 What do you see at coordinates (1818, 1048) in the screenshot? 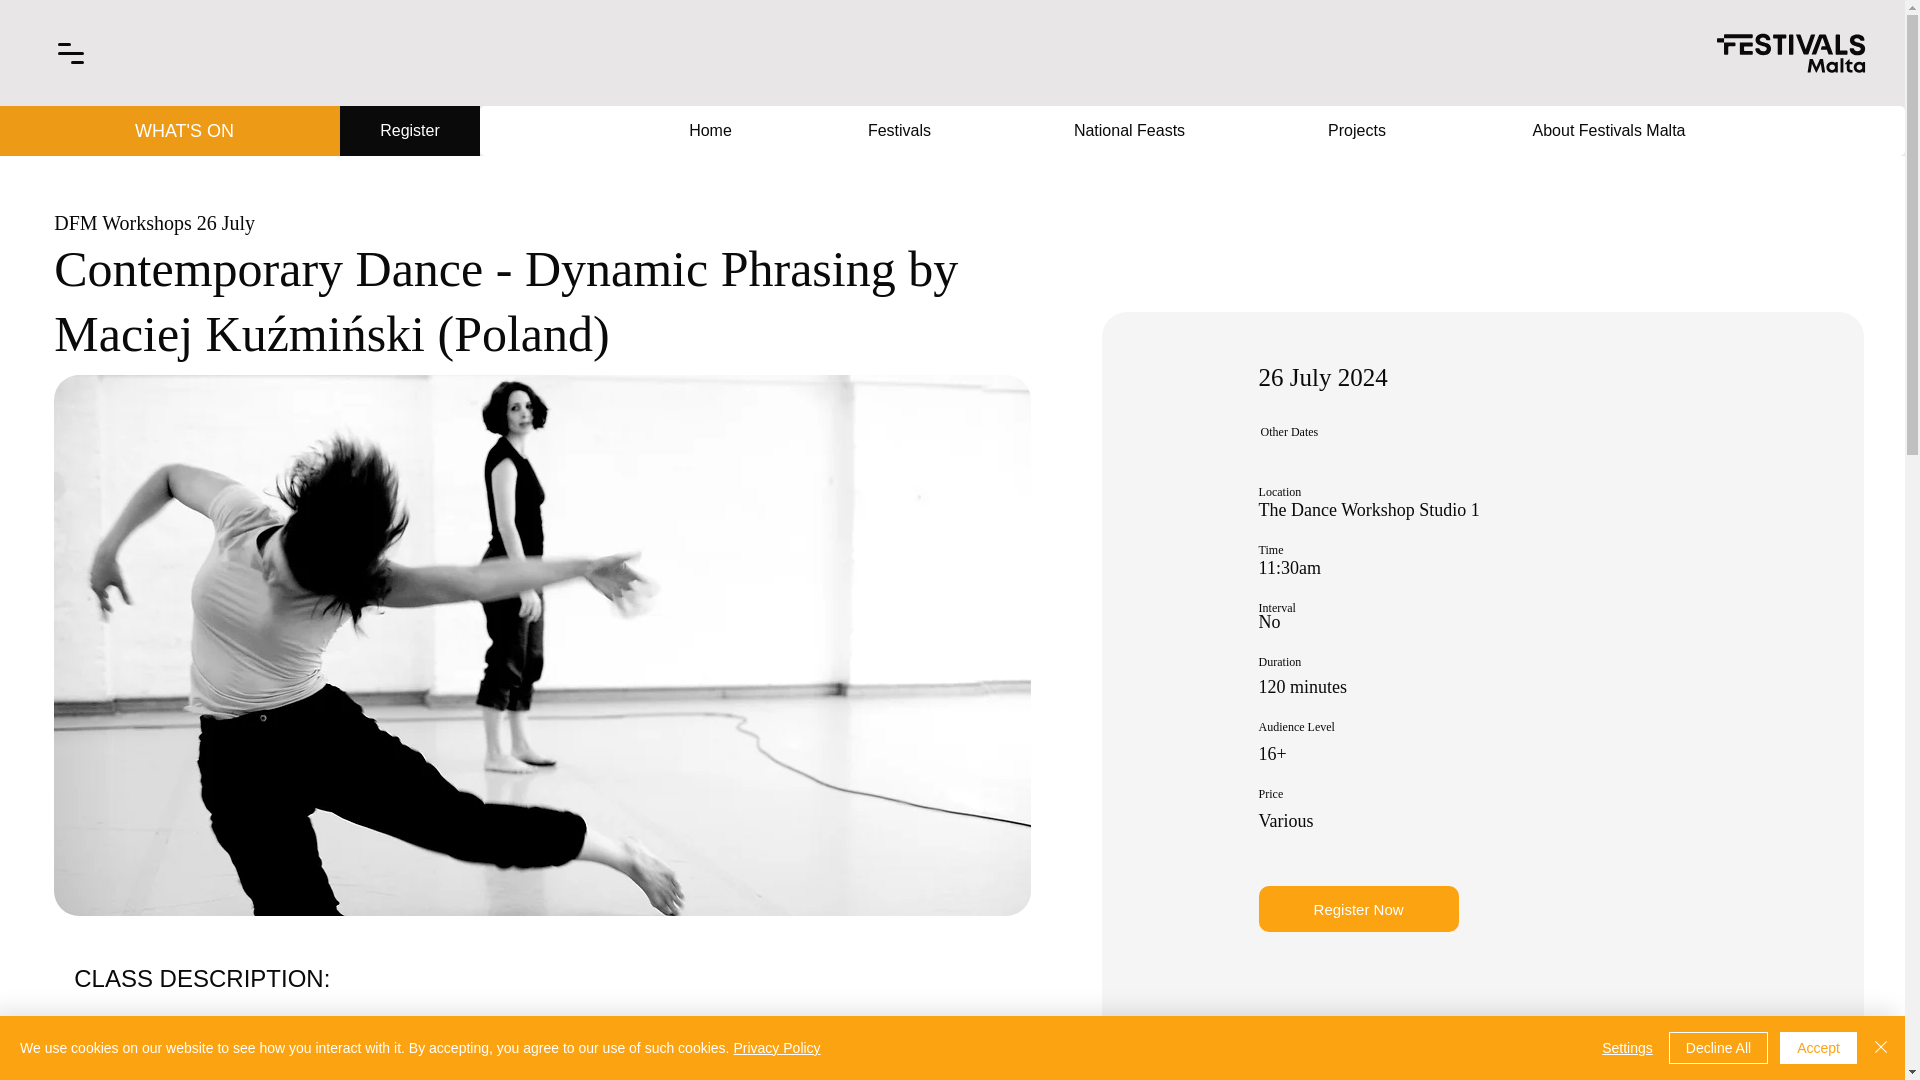
I see `Accept` at bounding box center [1818, 1048].